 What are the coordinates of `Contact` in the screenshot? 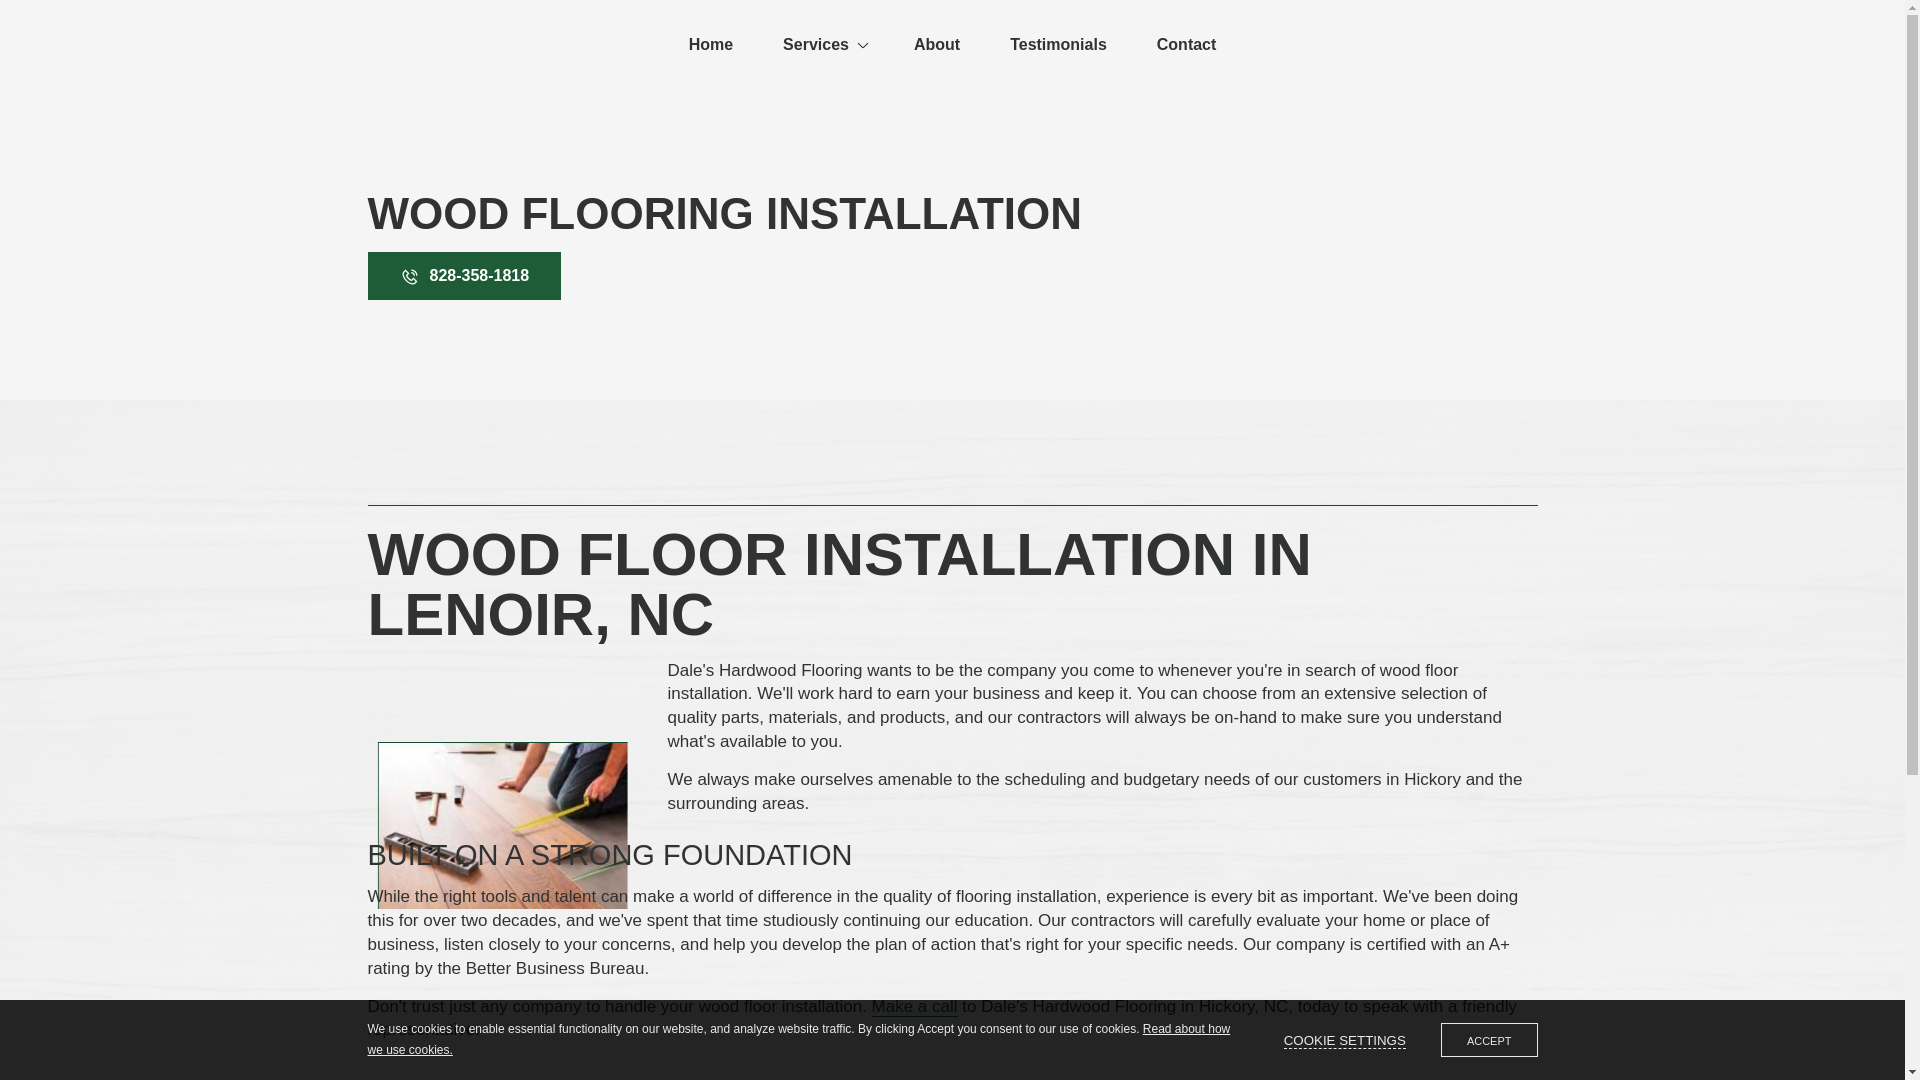 It's located at (1186, 44).